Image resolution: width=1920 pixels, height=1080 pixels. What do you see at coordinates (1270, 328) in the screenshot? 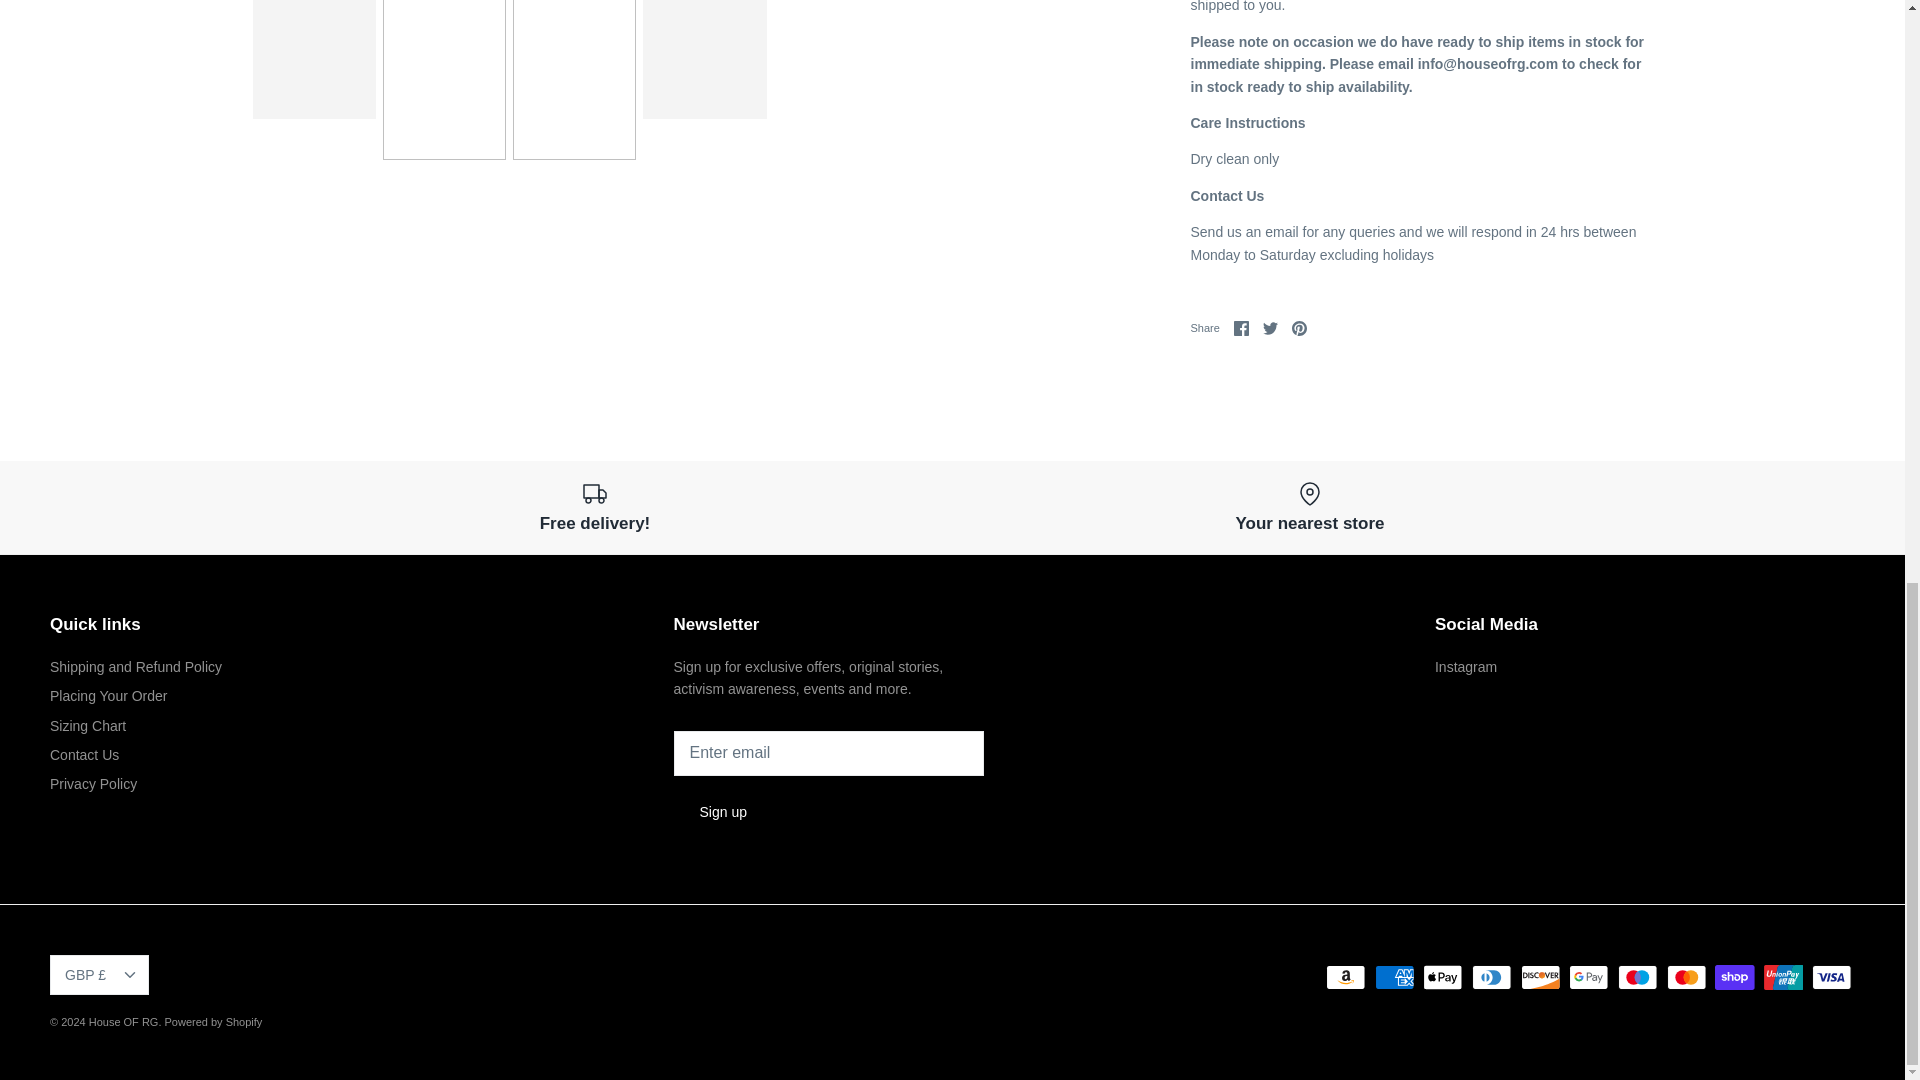
I see `Twitter` at bounding box center [1270, 328].